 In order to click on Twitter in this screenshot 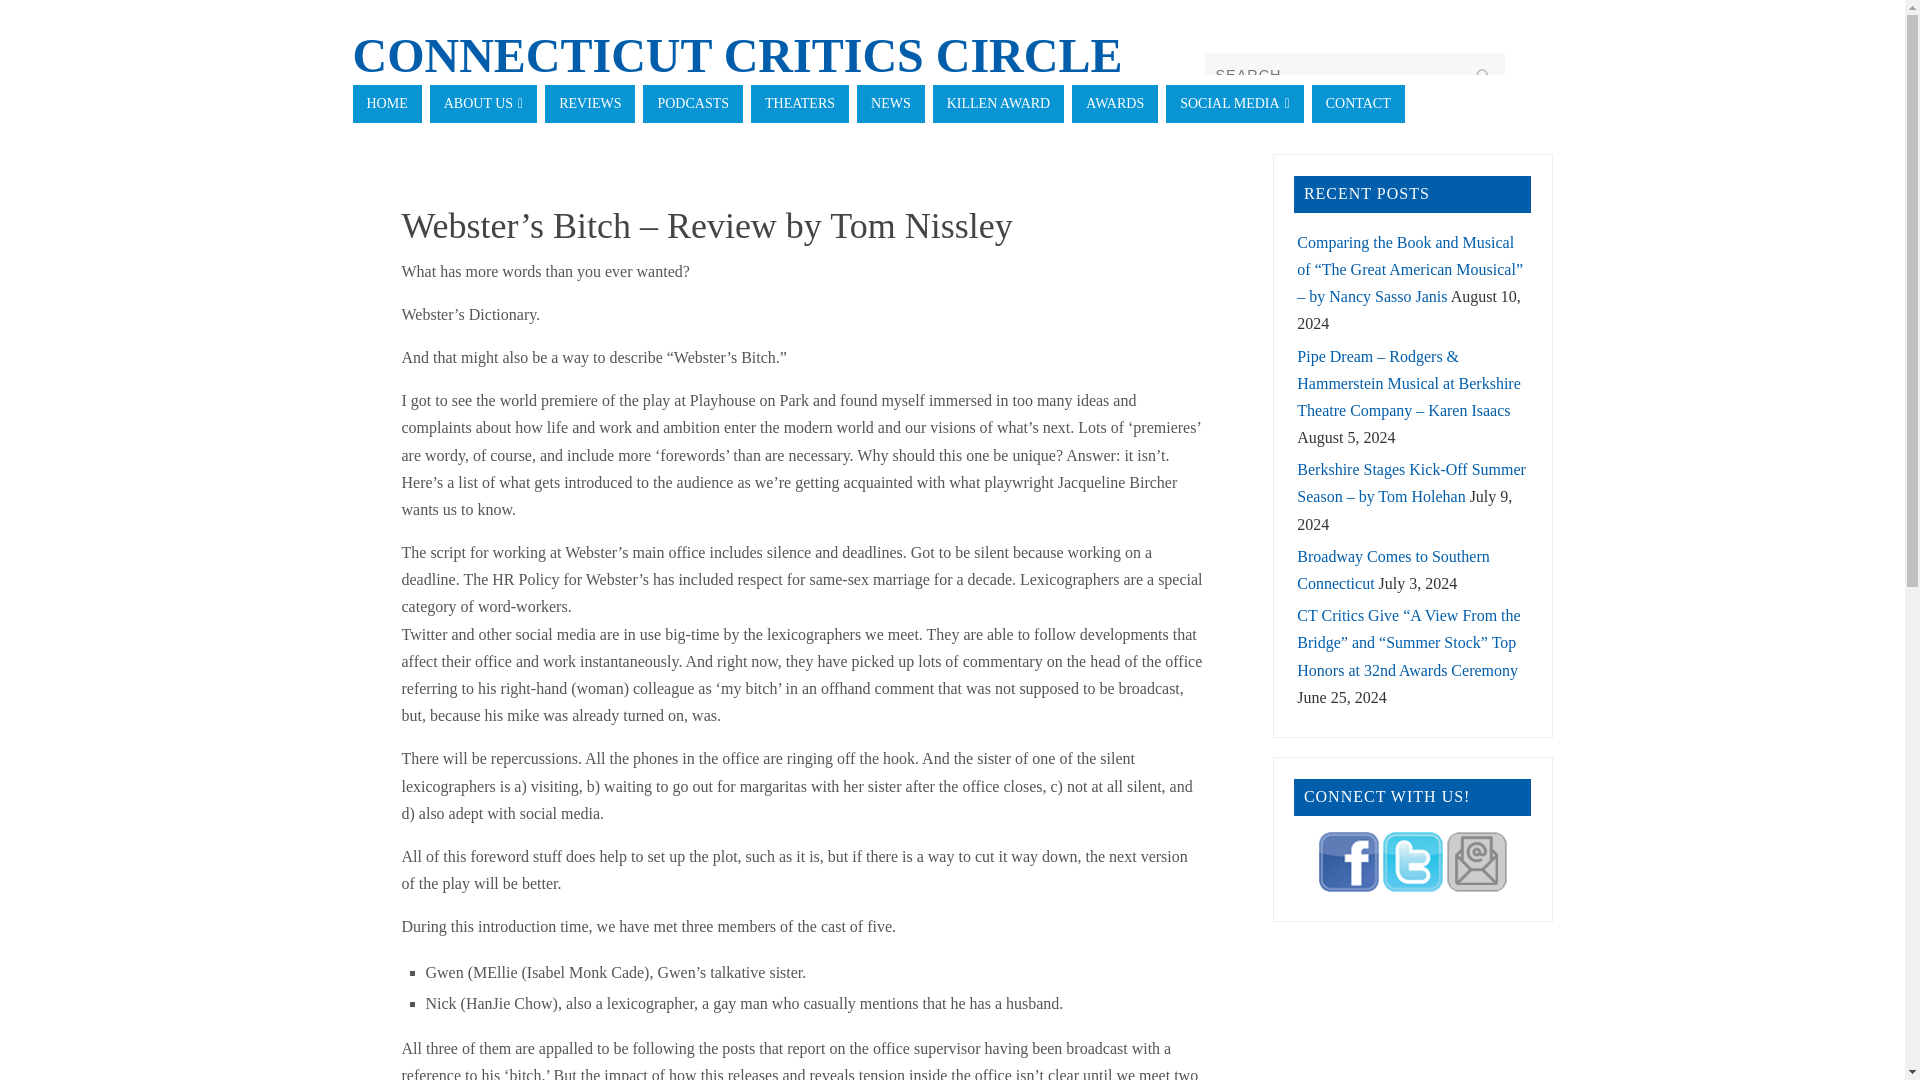, I will do `click(1412, 886)`.